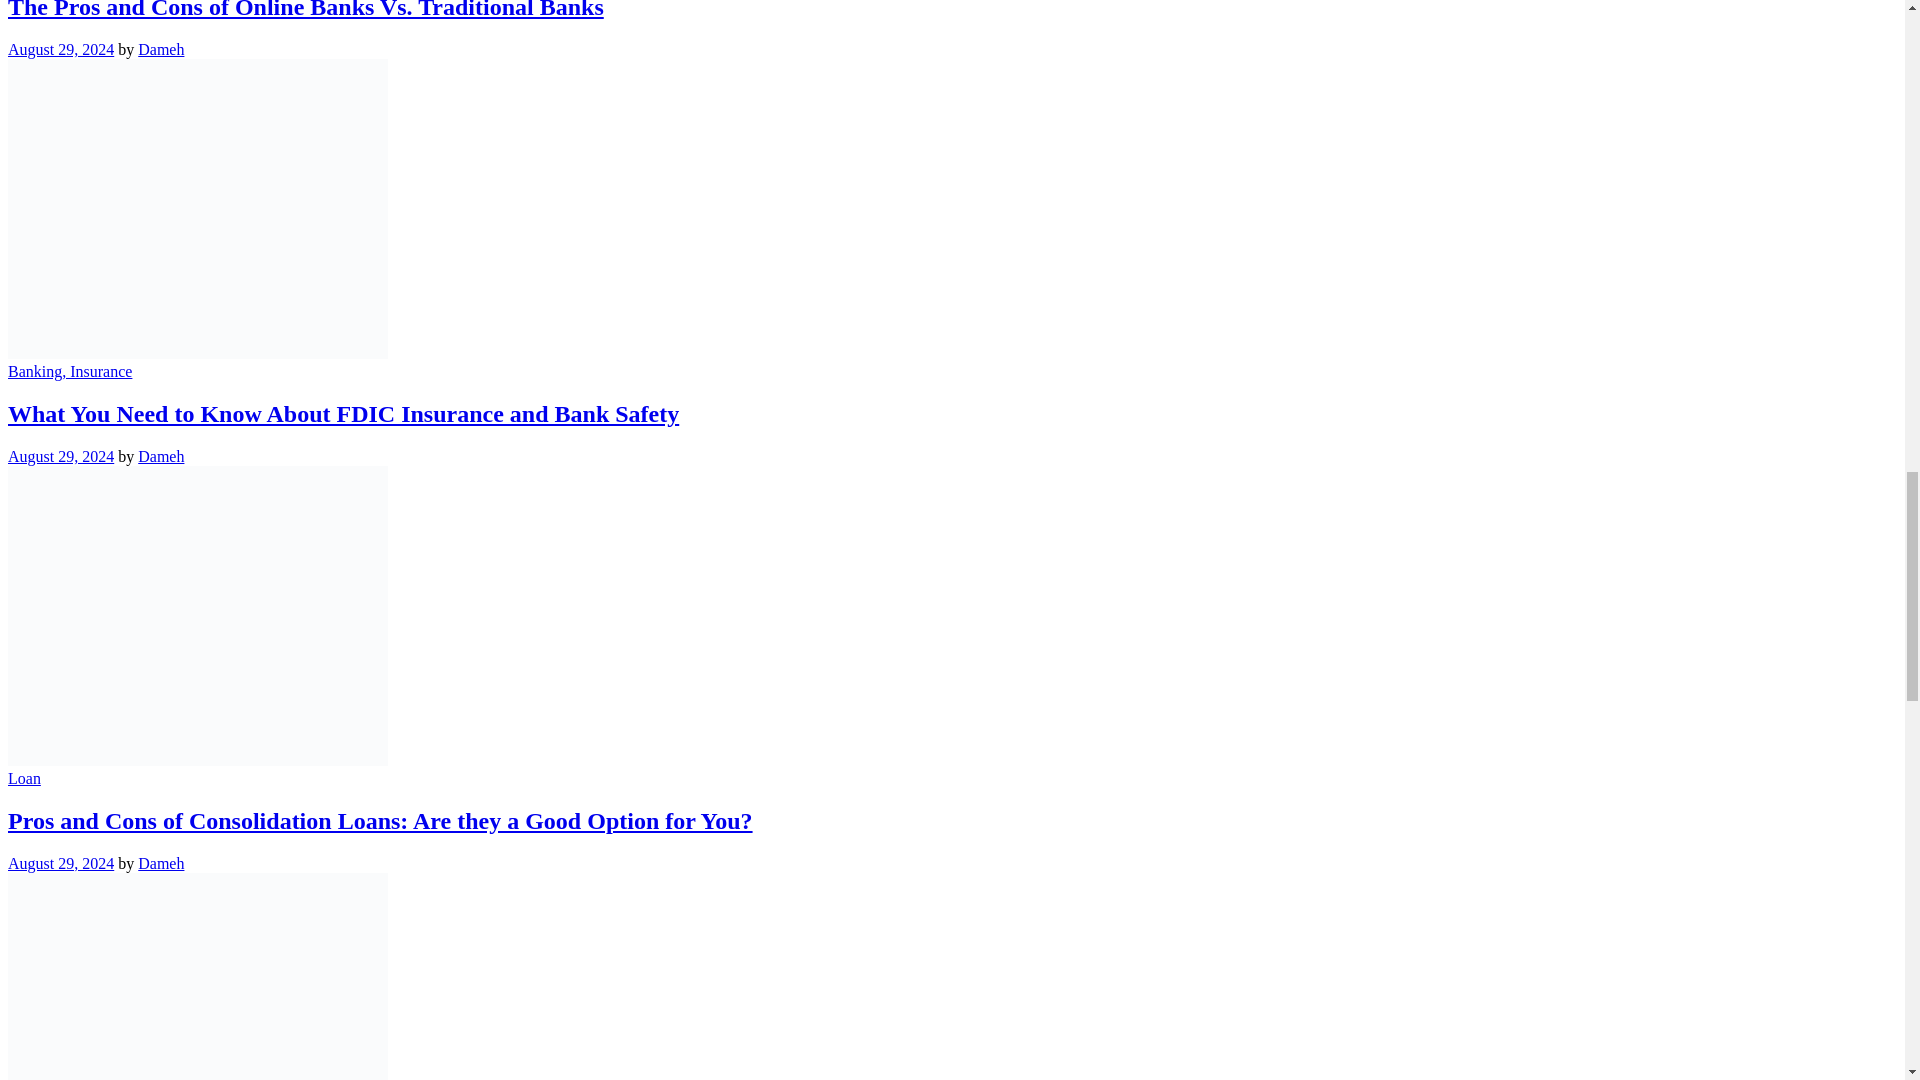 The image size is (1920, 1080). I want to click on The Pros and Cons of Online Banks Vs. Traditional Banks, so click(306, 10).